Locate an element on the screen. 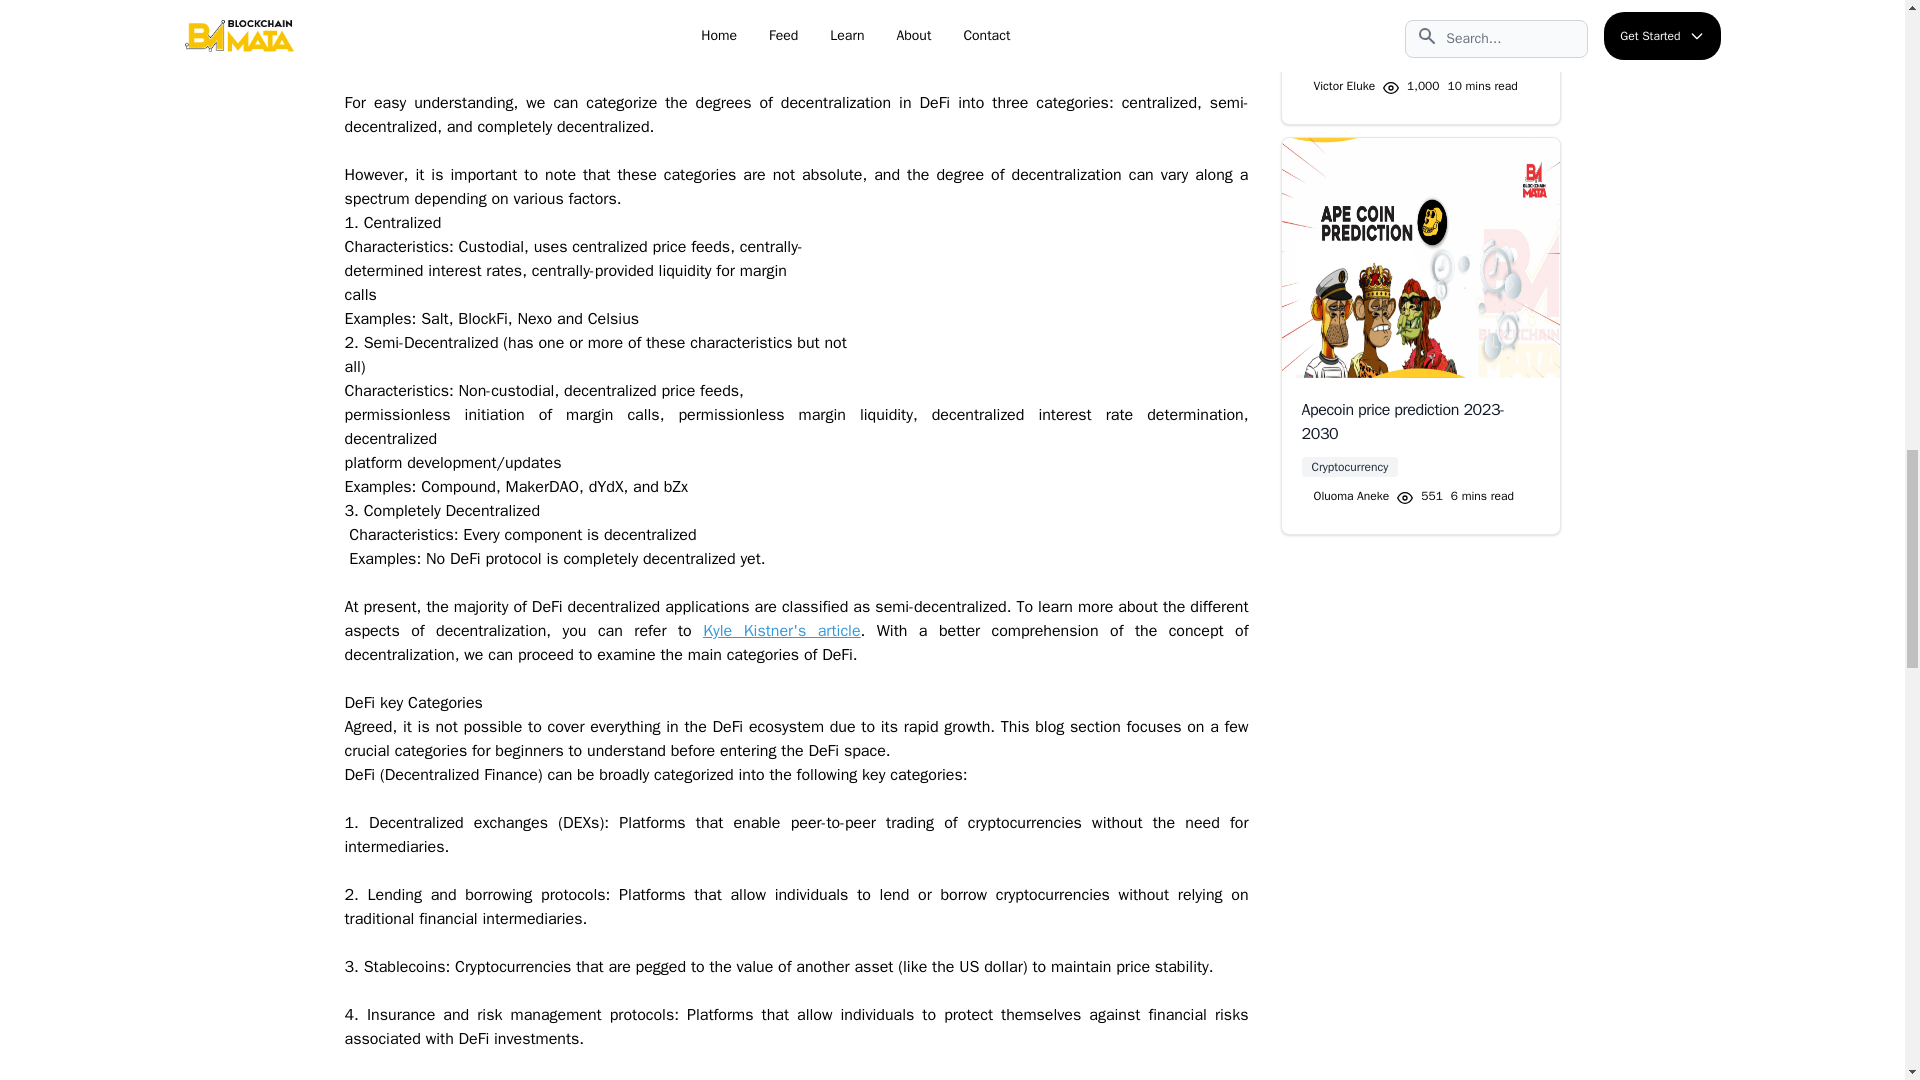 The height and width of the screenshot is (1080, 1920). Kyle Kistner's article is located at coordinates (1414, 496).